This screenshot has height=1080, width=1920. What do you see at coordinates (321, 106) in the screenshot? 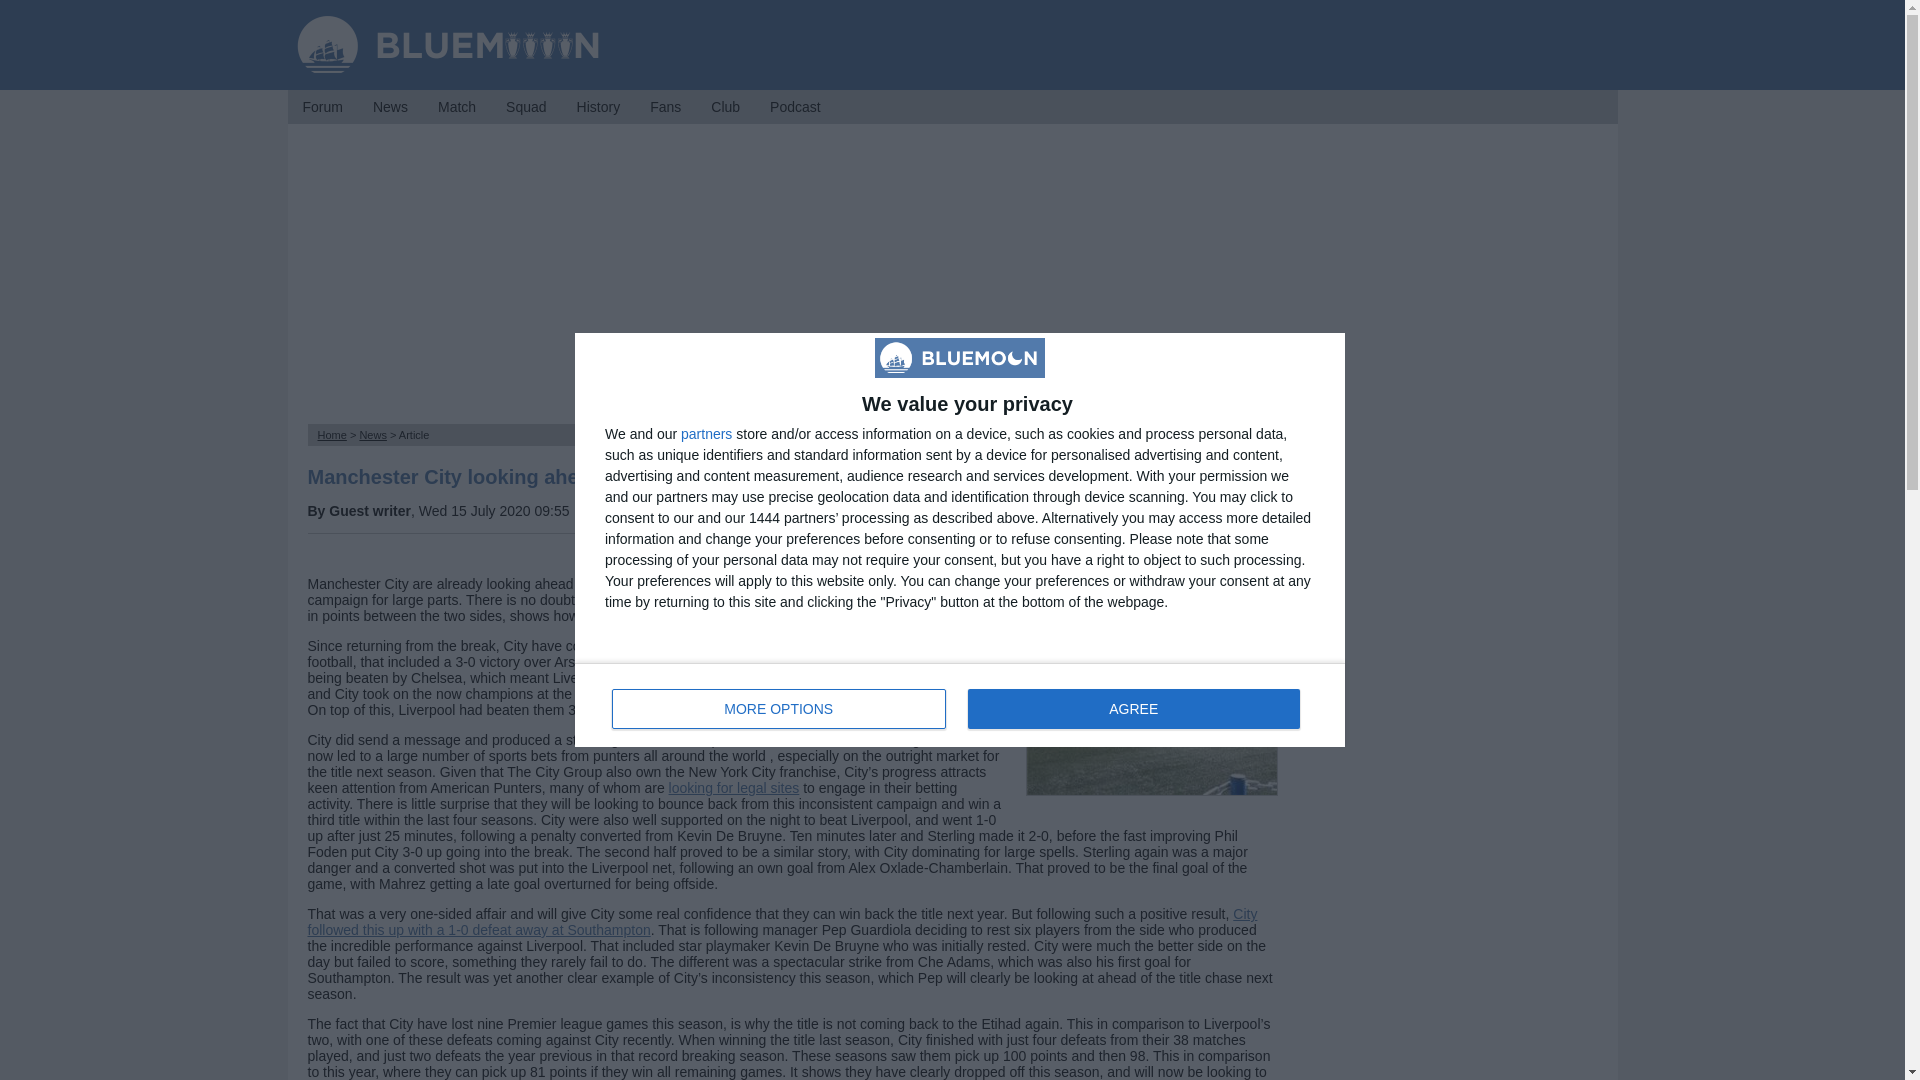
I see `Home` at bounding box center [321, 106].